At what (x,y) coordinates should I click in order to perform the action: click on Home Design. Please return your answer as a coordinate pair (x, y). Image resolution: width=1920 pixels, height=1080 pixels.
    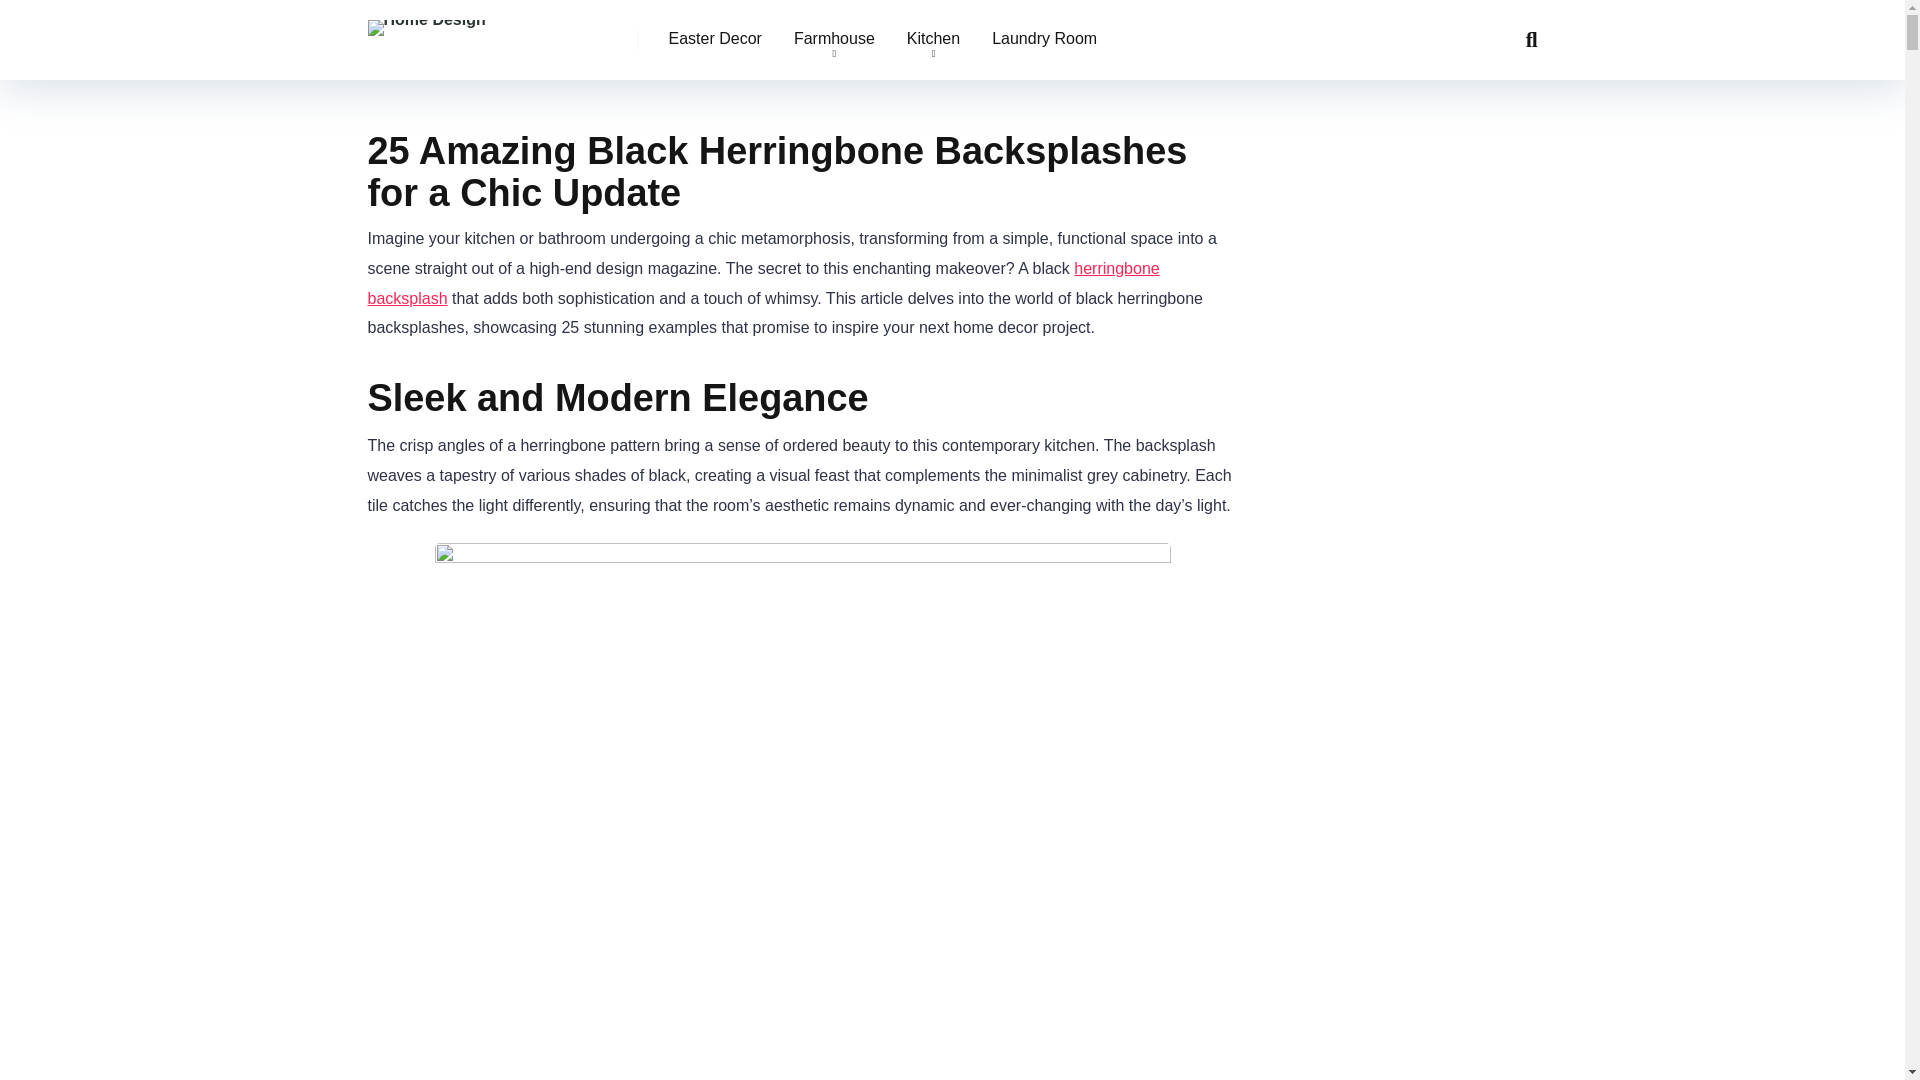
    Looking at the image, I should click on (426, 20).